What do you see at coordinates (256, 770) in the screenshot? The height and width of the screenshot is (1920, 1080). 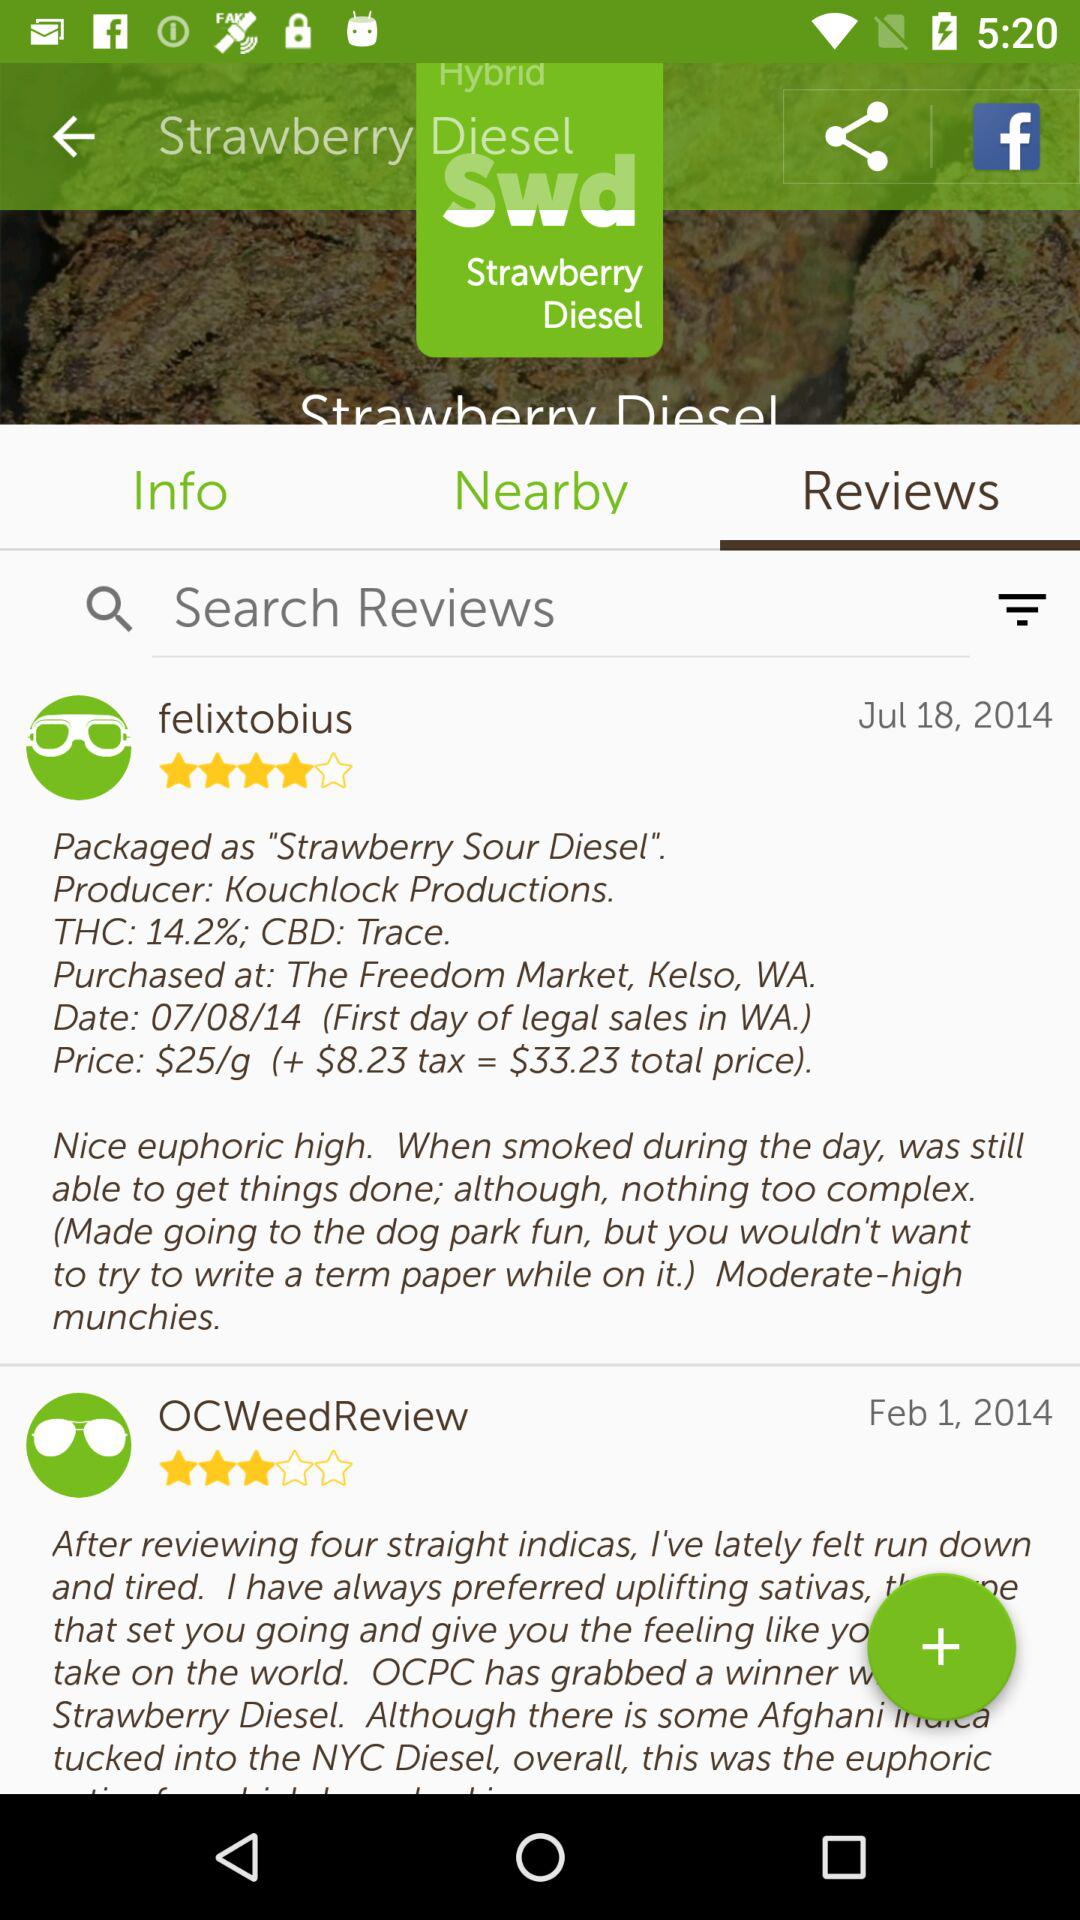 I see `click on the star below felixtobius` at bounding box center [256, 770].